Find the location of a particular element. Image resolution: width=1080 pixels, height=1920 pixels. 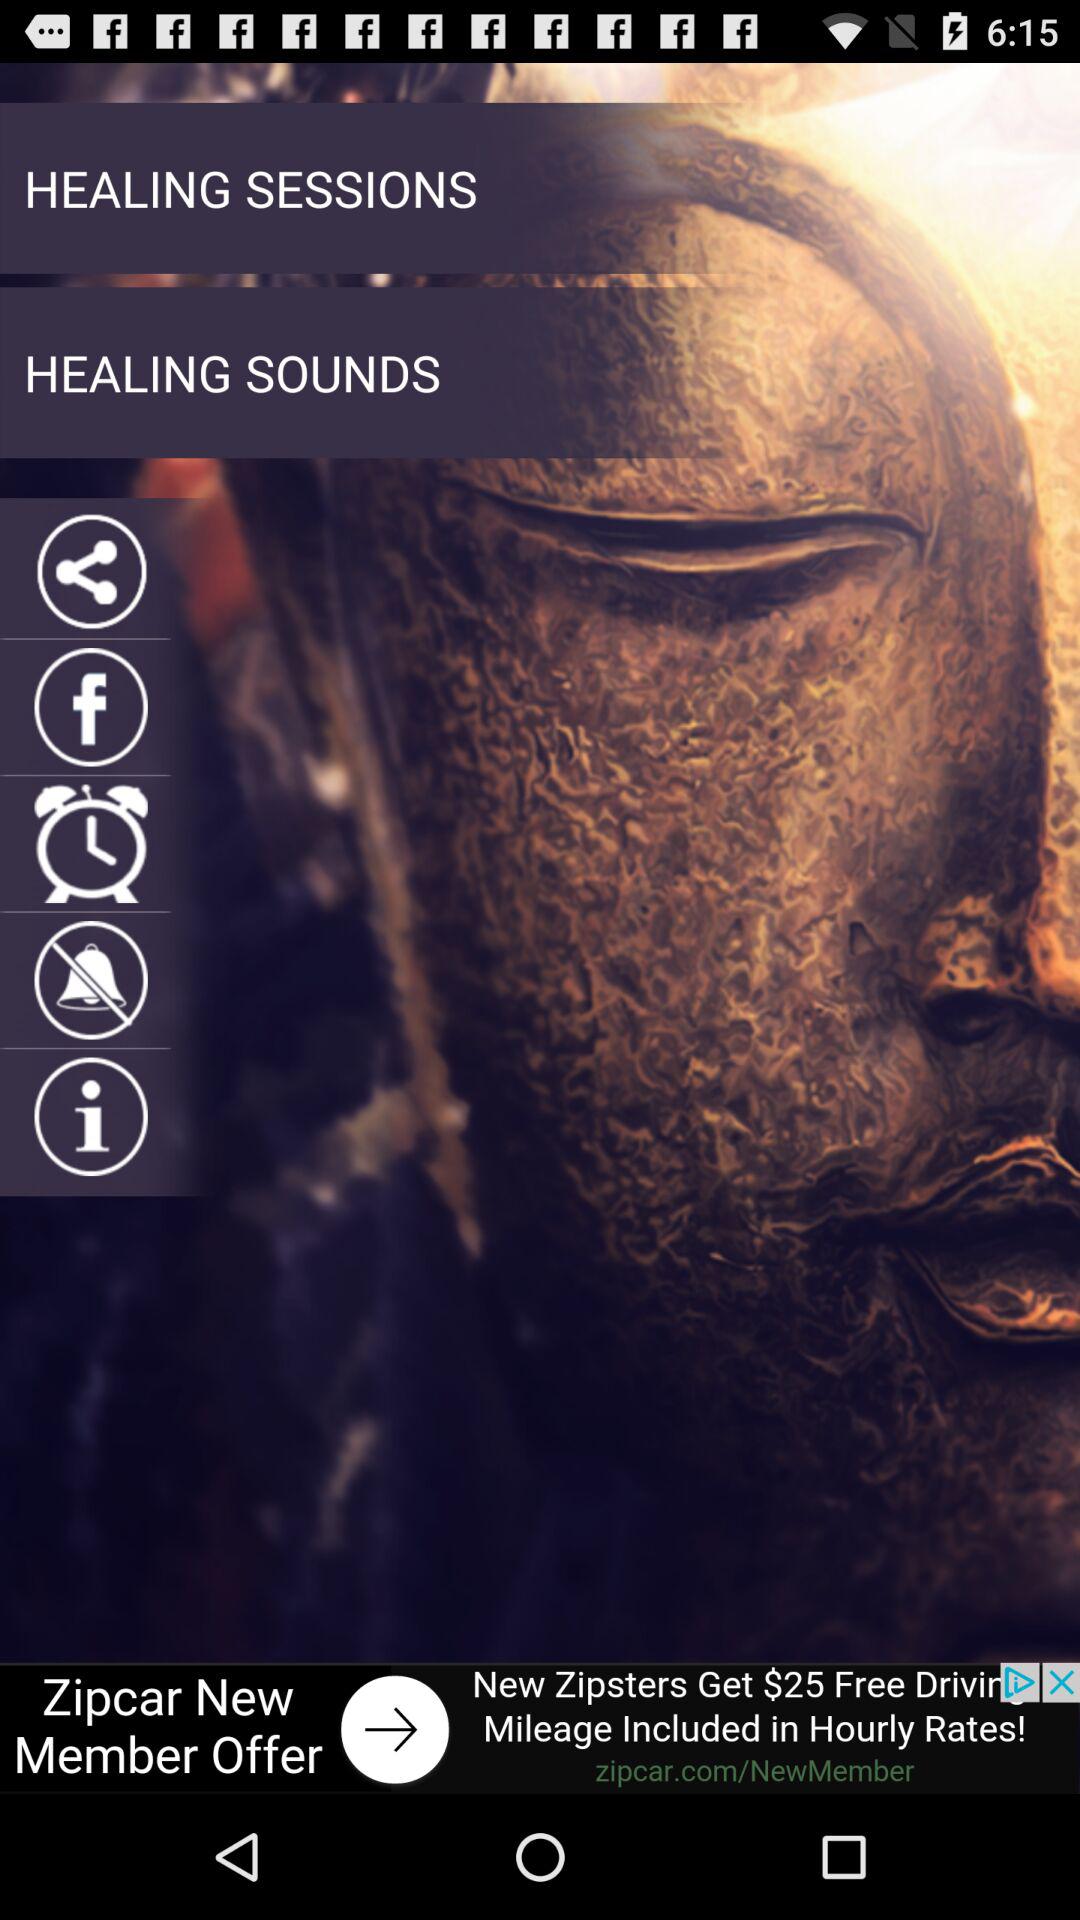

open informations page is located at coordinates (90, 1116).